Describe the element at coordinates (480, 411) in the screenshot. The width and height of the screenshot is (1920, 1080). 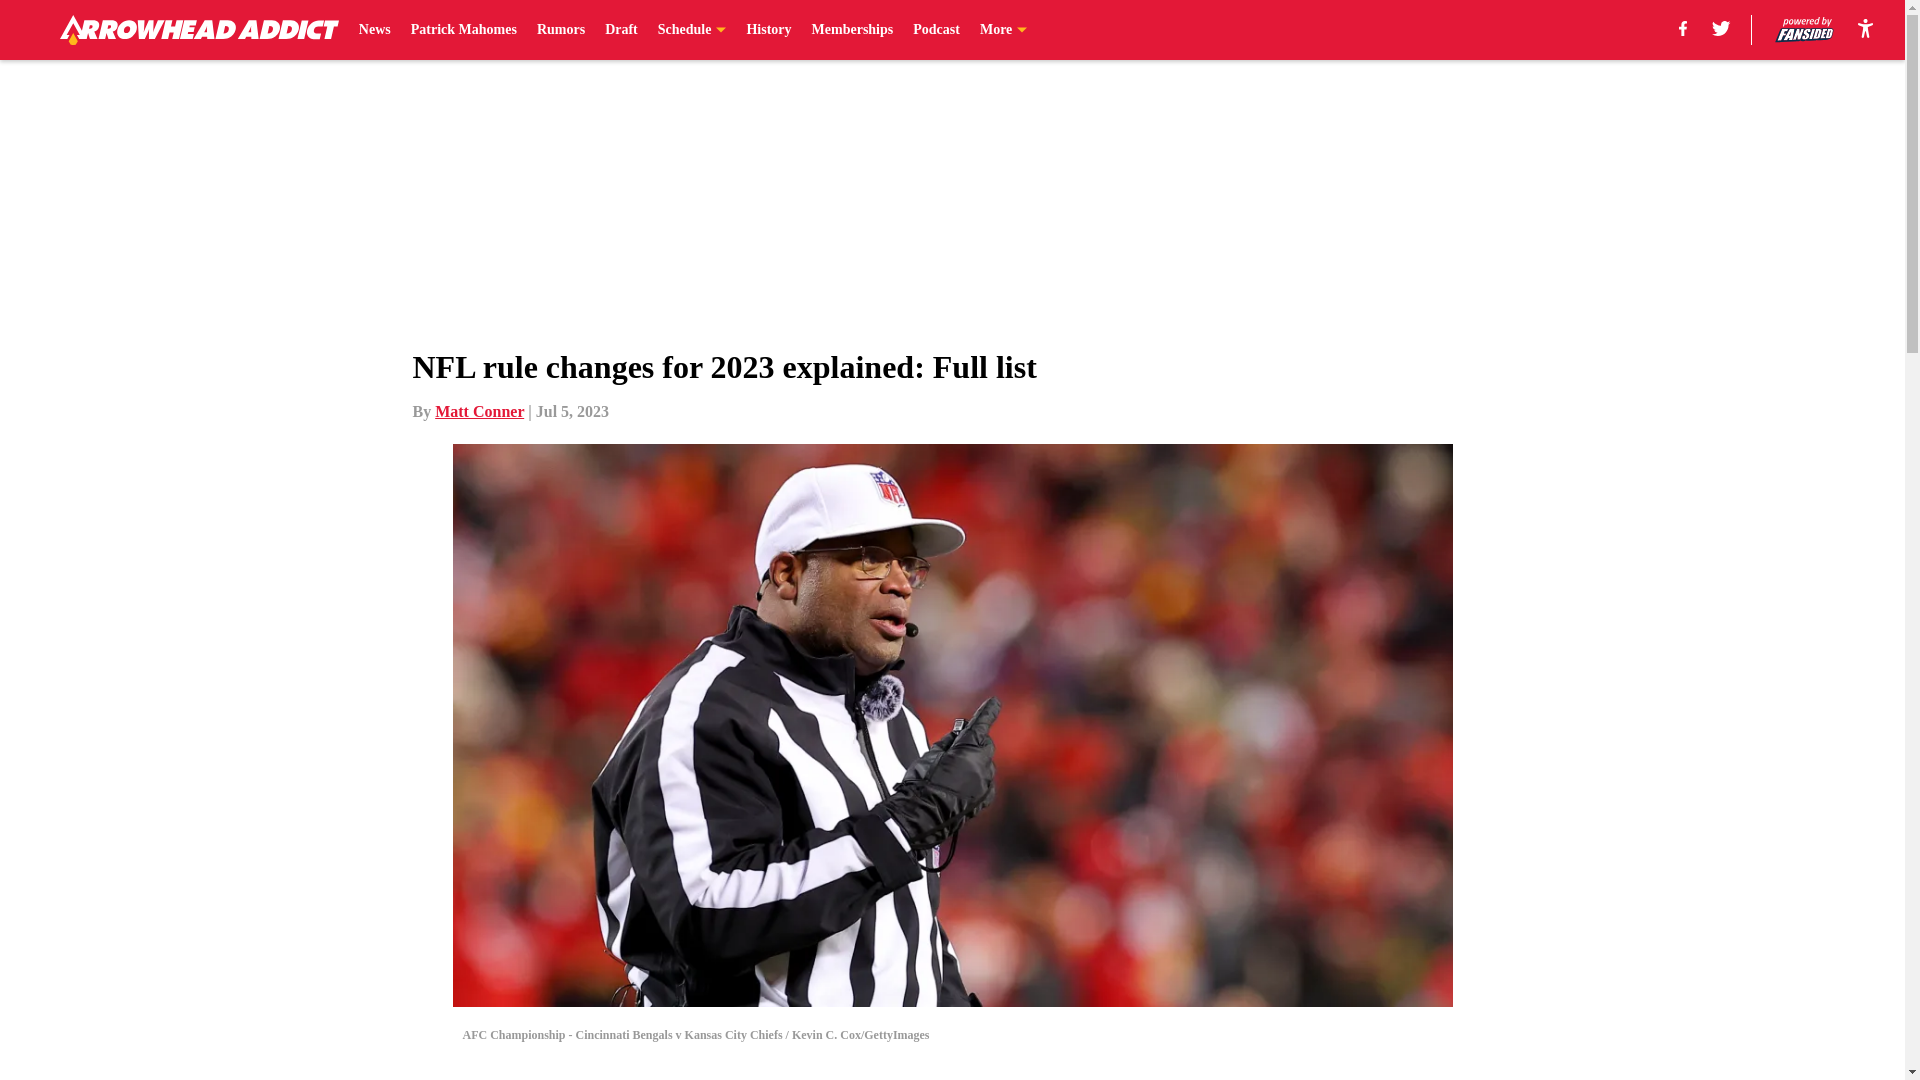
I see `Matt Conner` at that location.